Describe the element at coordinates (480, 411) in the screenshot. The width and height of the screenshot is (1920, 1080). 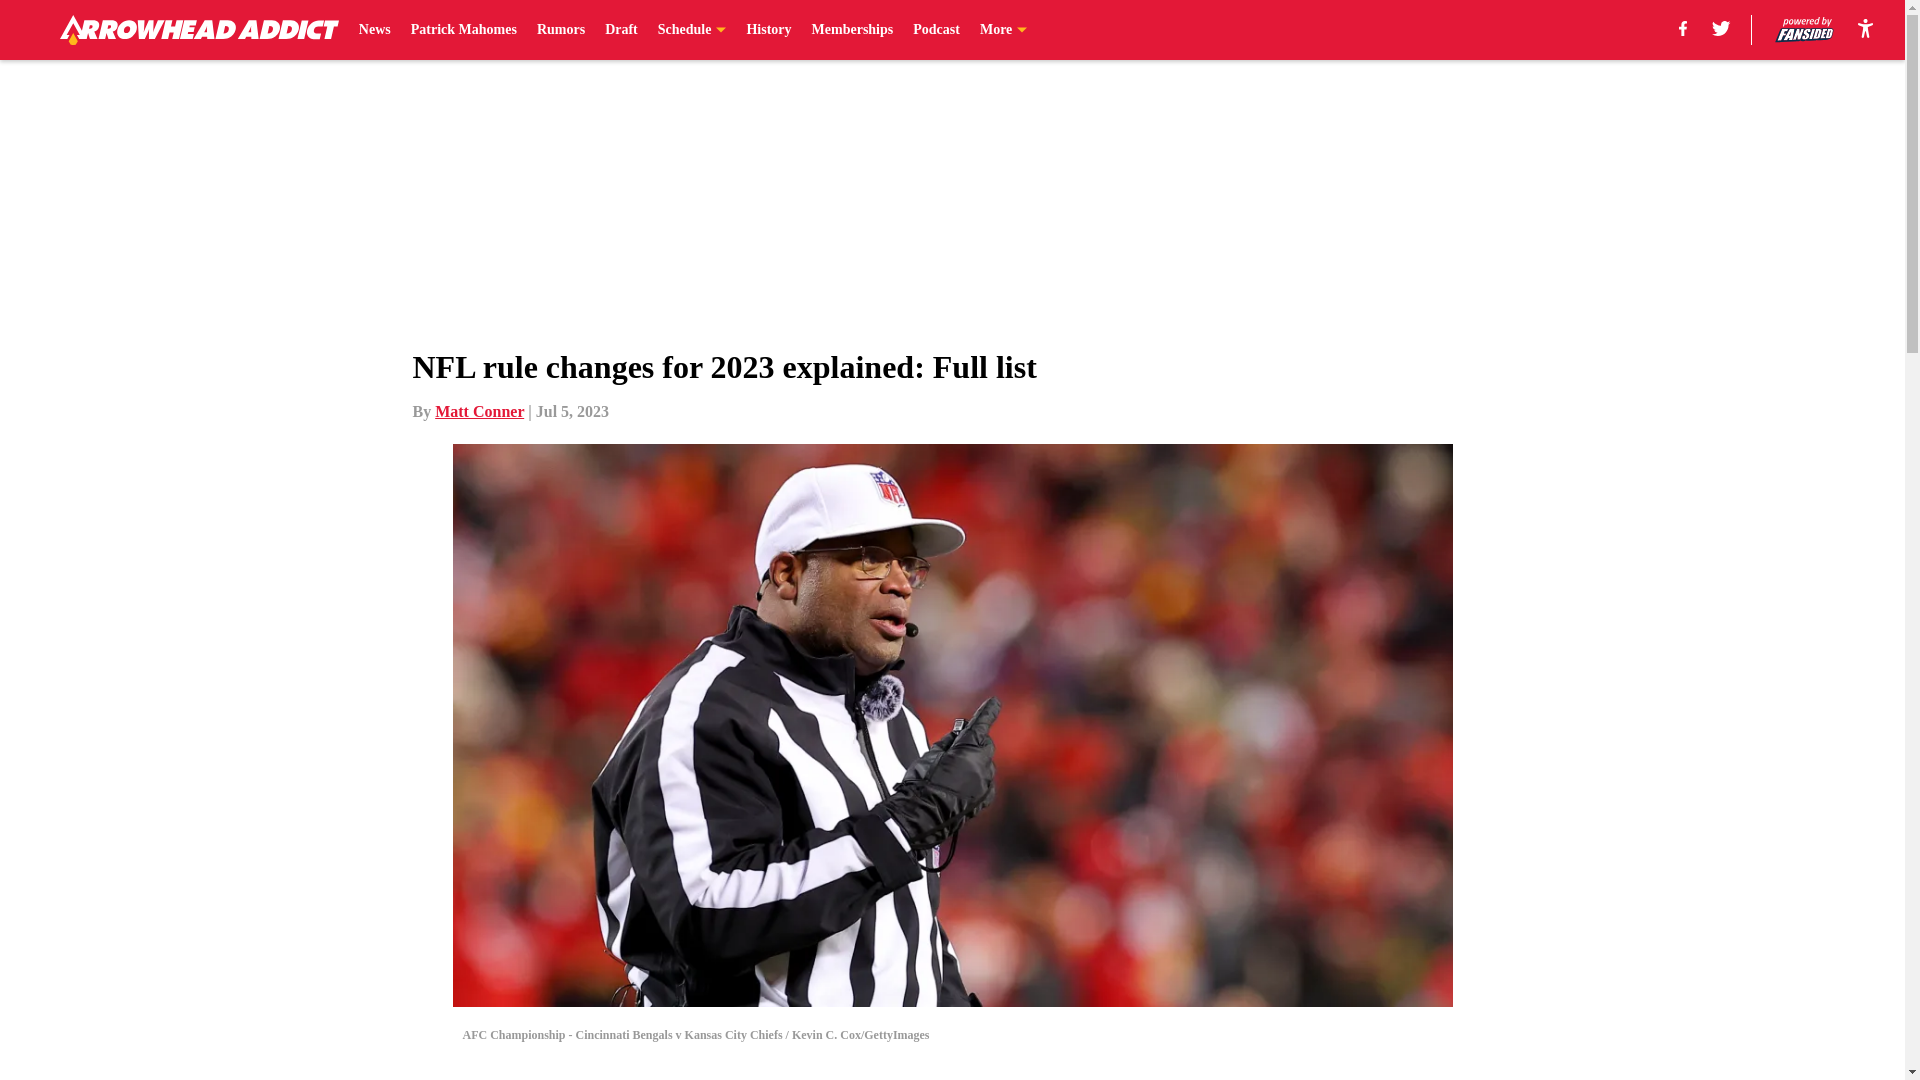
I see `Matt Conner` at that location.